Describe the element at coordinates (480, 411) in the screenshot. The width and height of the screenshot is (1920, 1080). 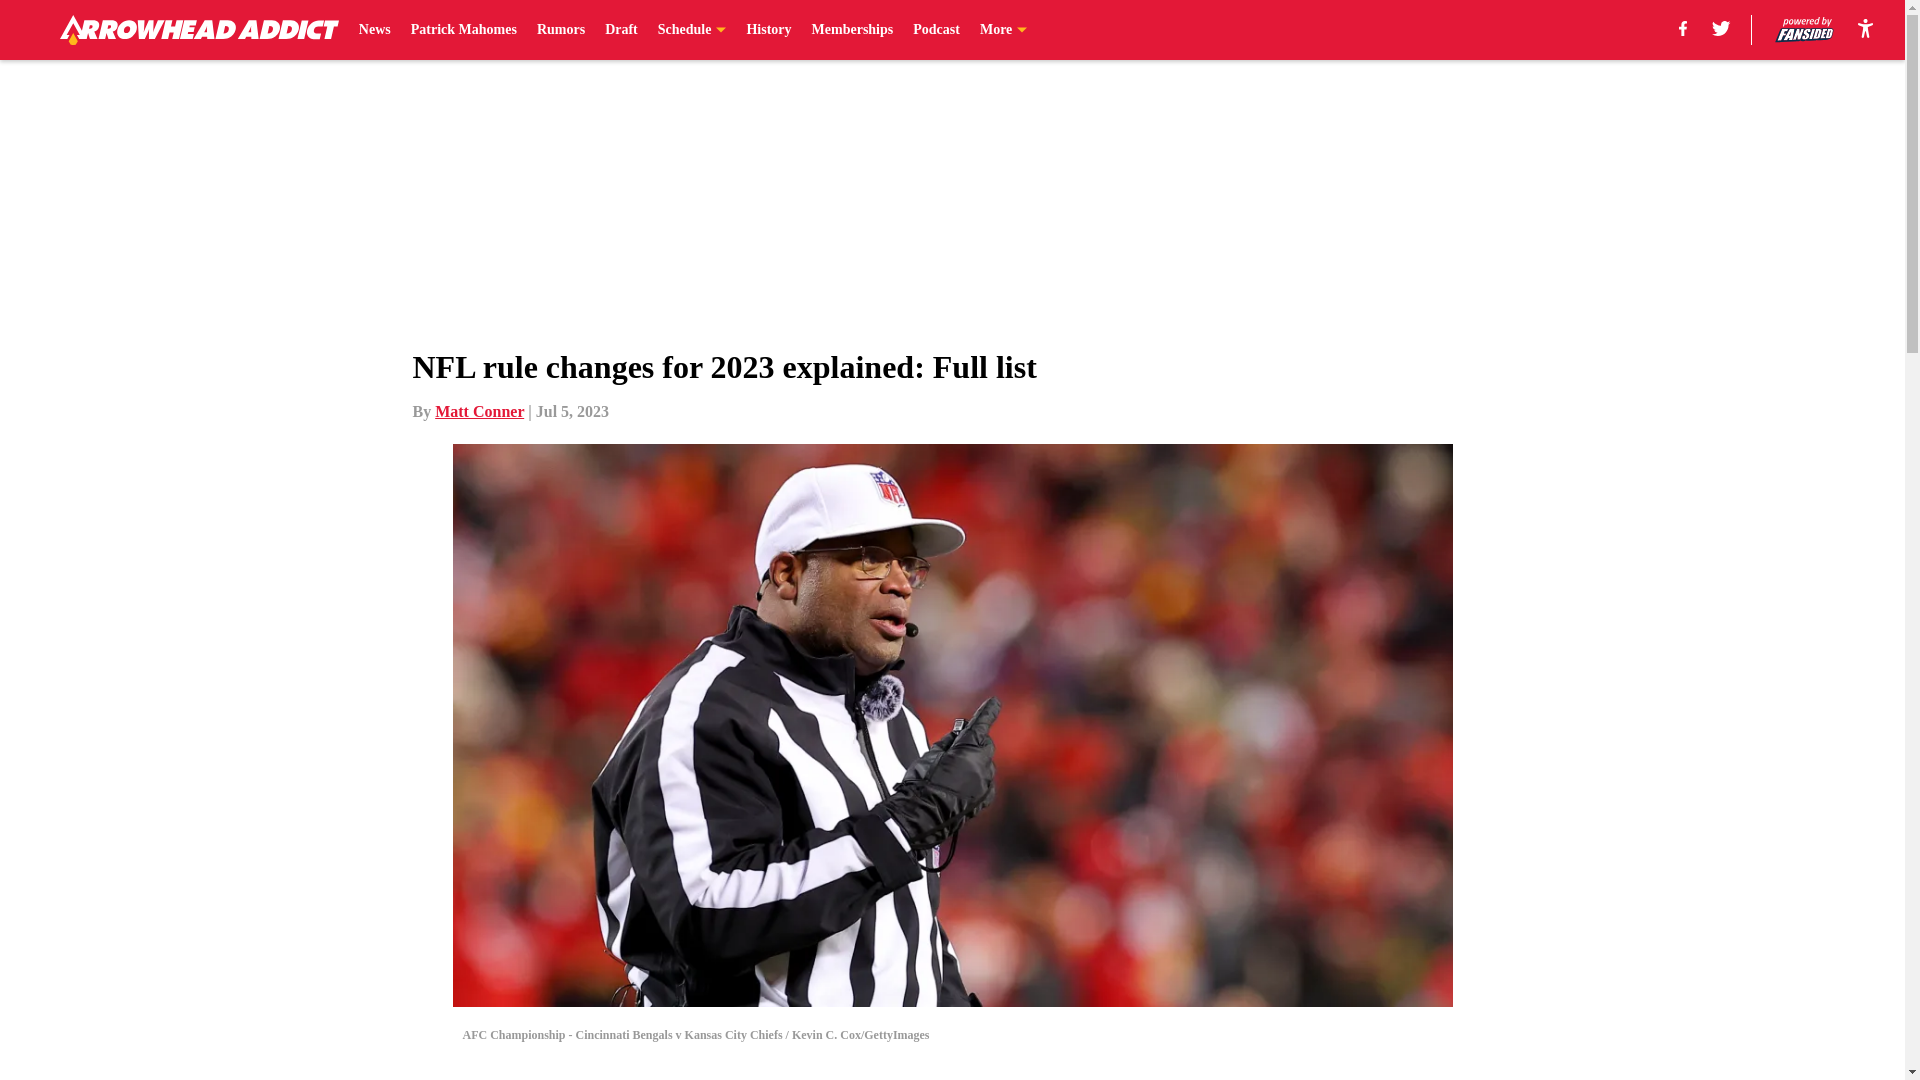
I see `Matt Conner` at that location.